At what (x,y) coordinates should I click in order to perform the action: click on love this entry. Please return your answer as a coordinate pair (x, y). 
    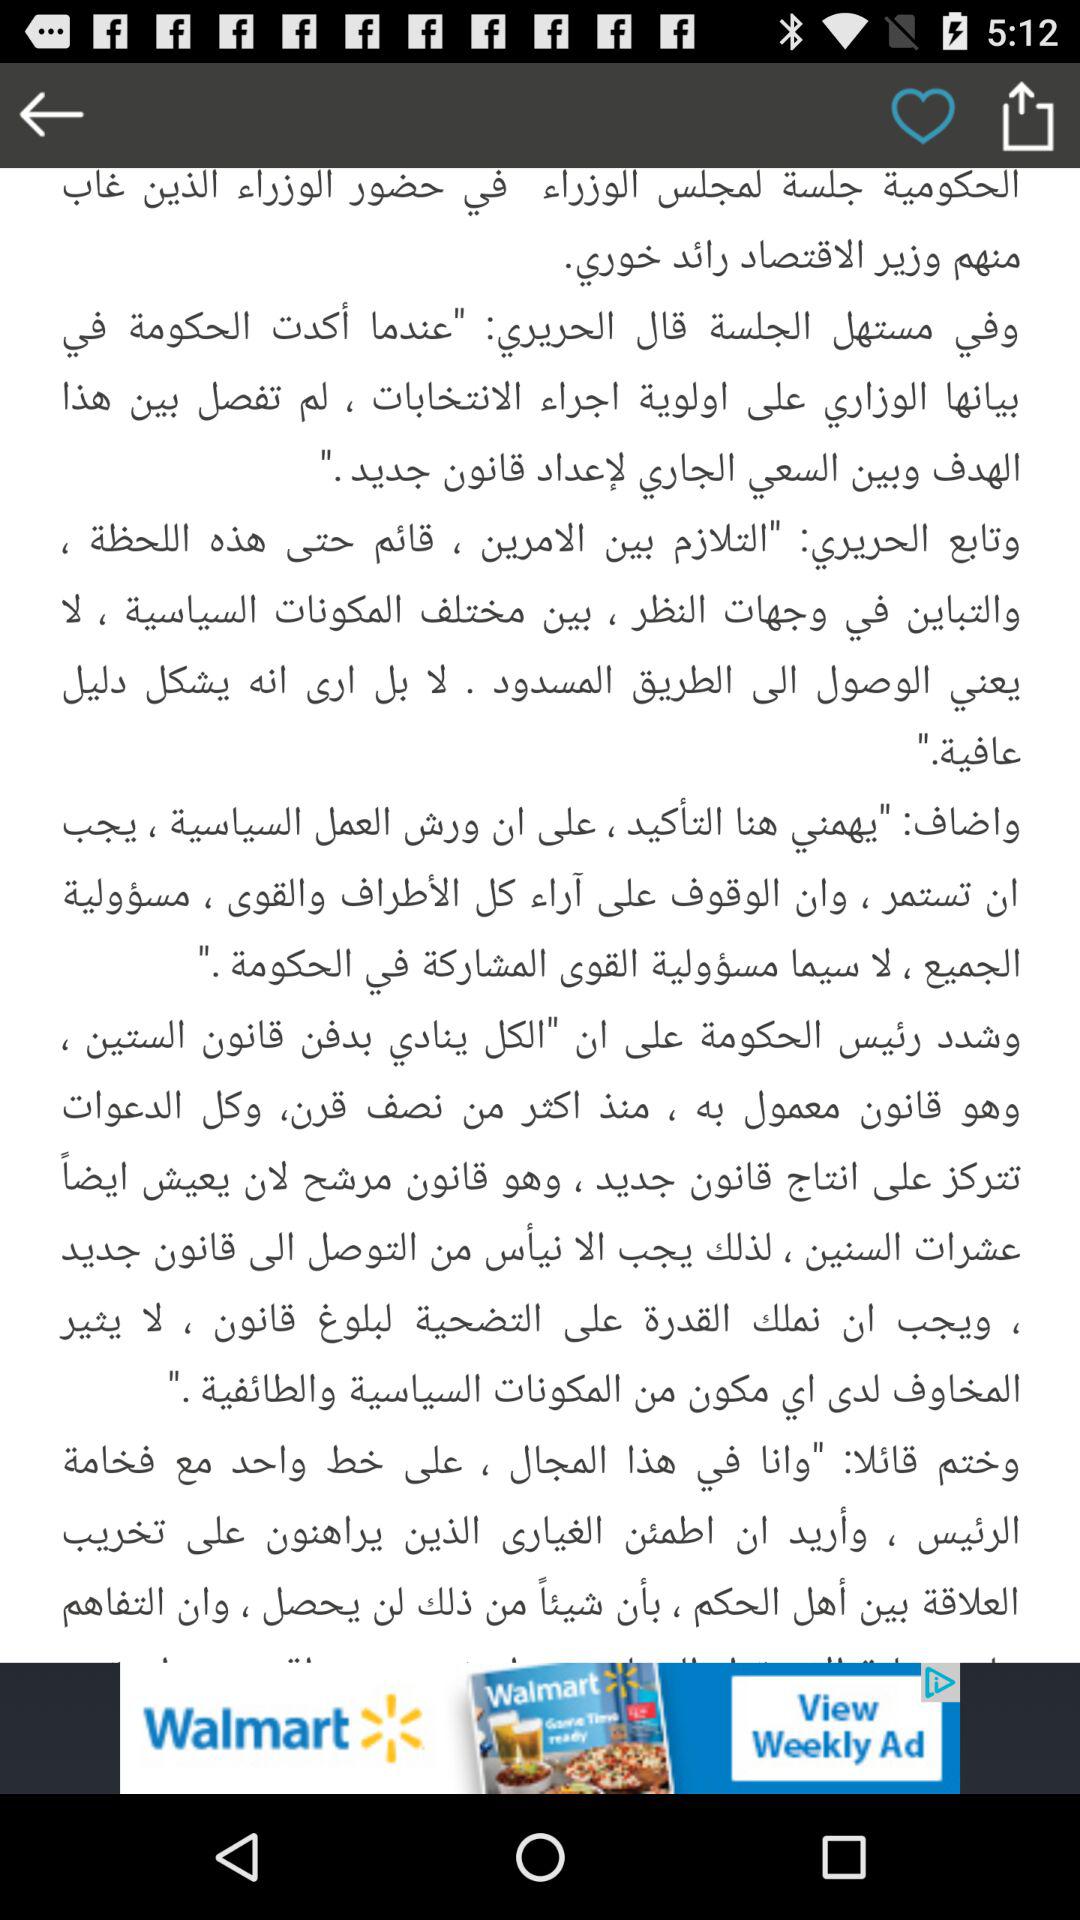
    Looking at the image, I should click on (922, 116).